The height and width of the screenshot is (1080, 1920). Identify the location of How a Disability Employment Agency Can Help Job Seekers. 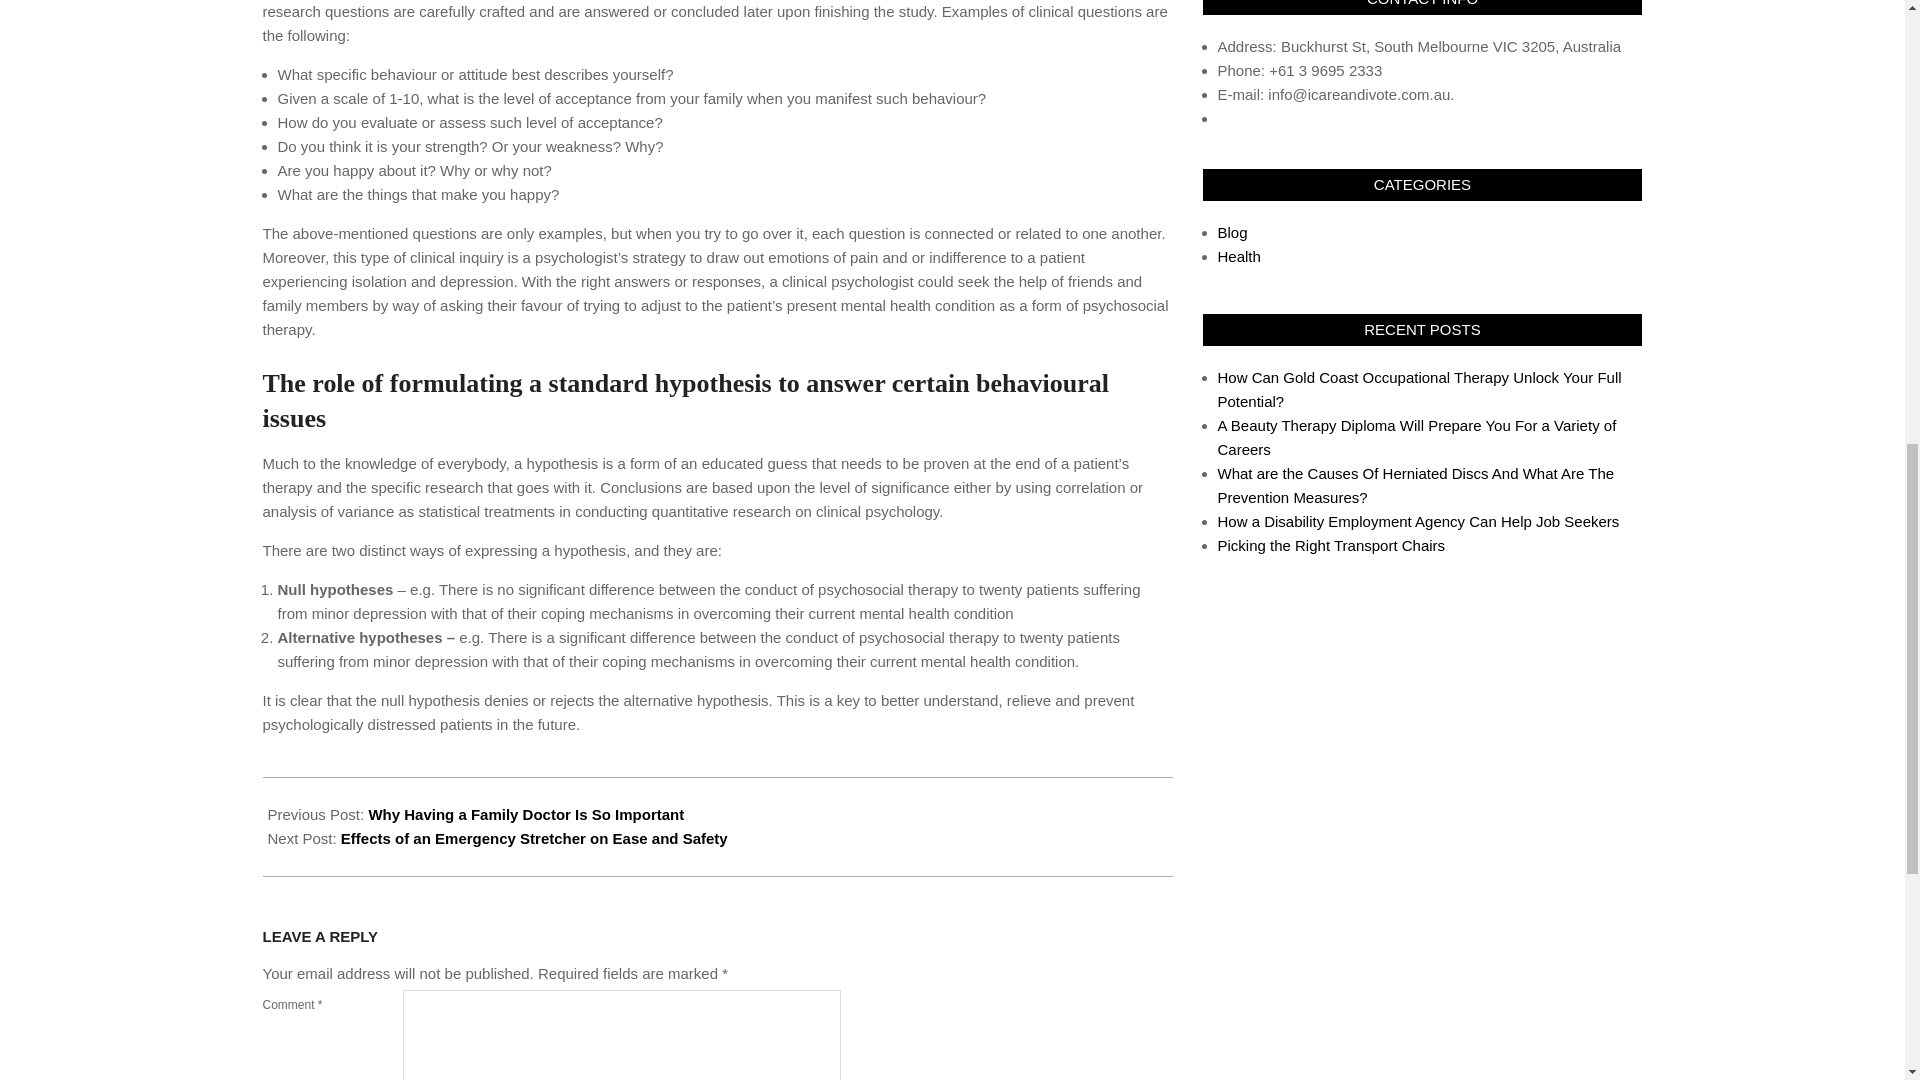
(1418, 522).